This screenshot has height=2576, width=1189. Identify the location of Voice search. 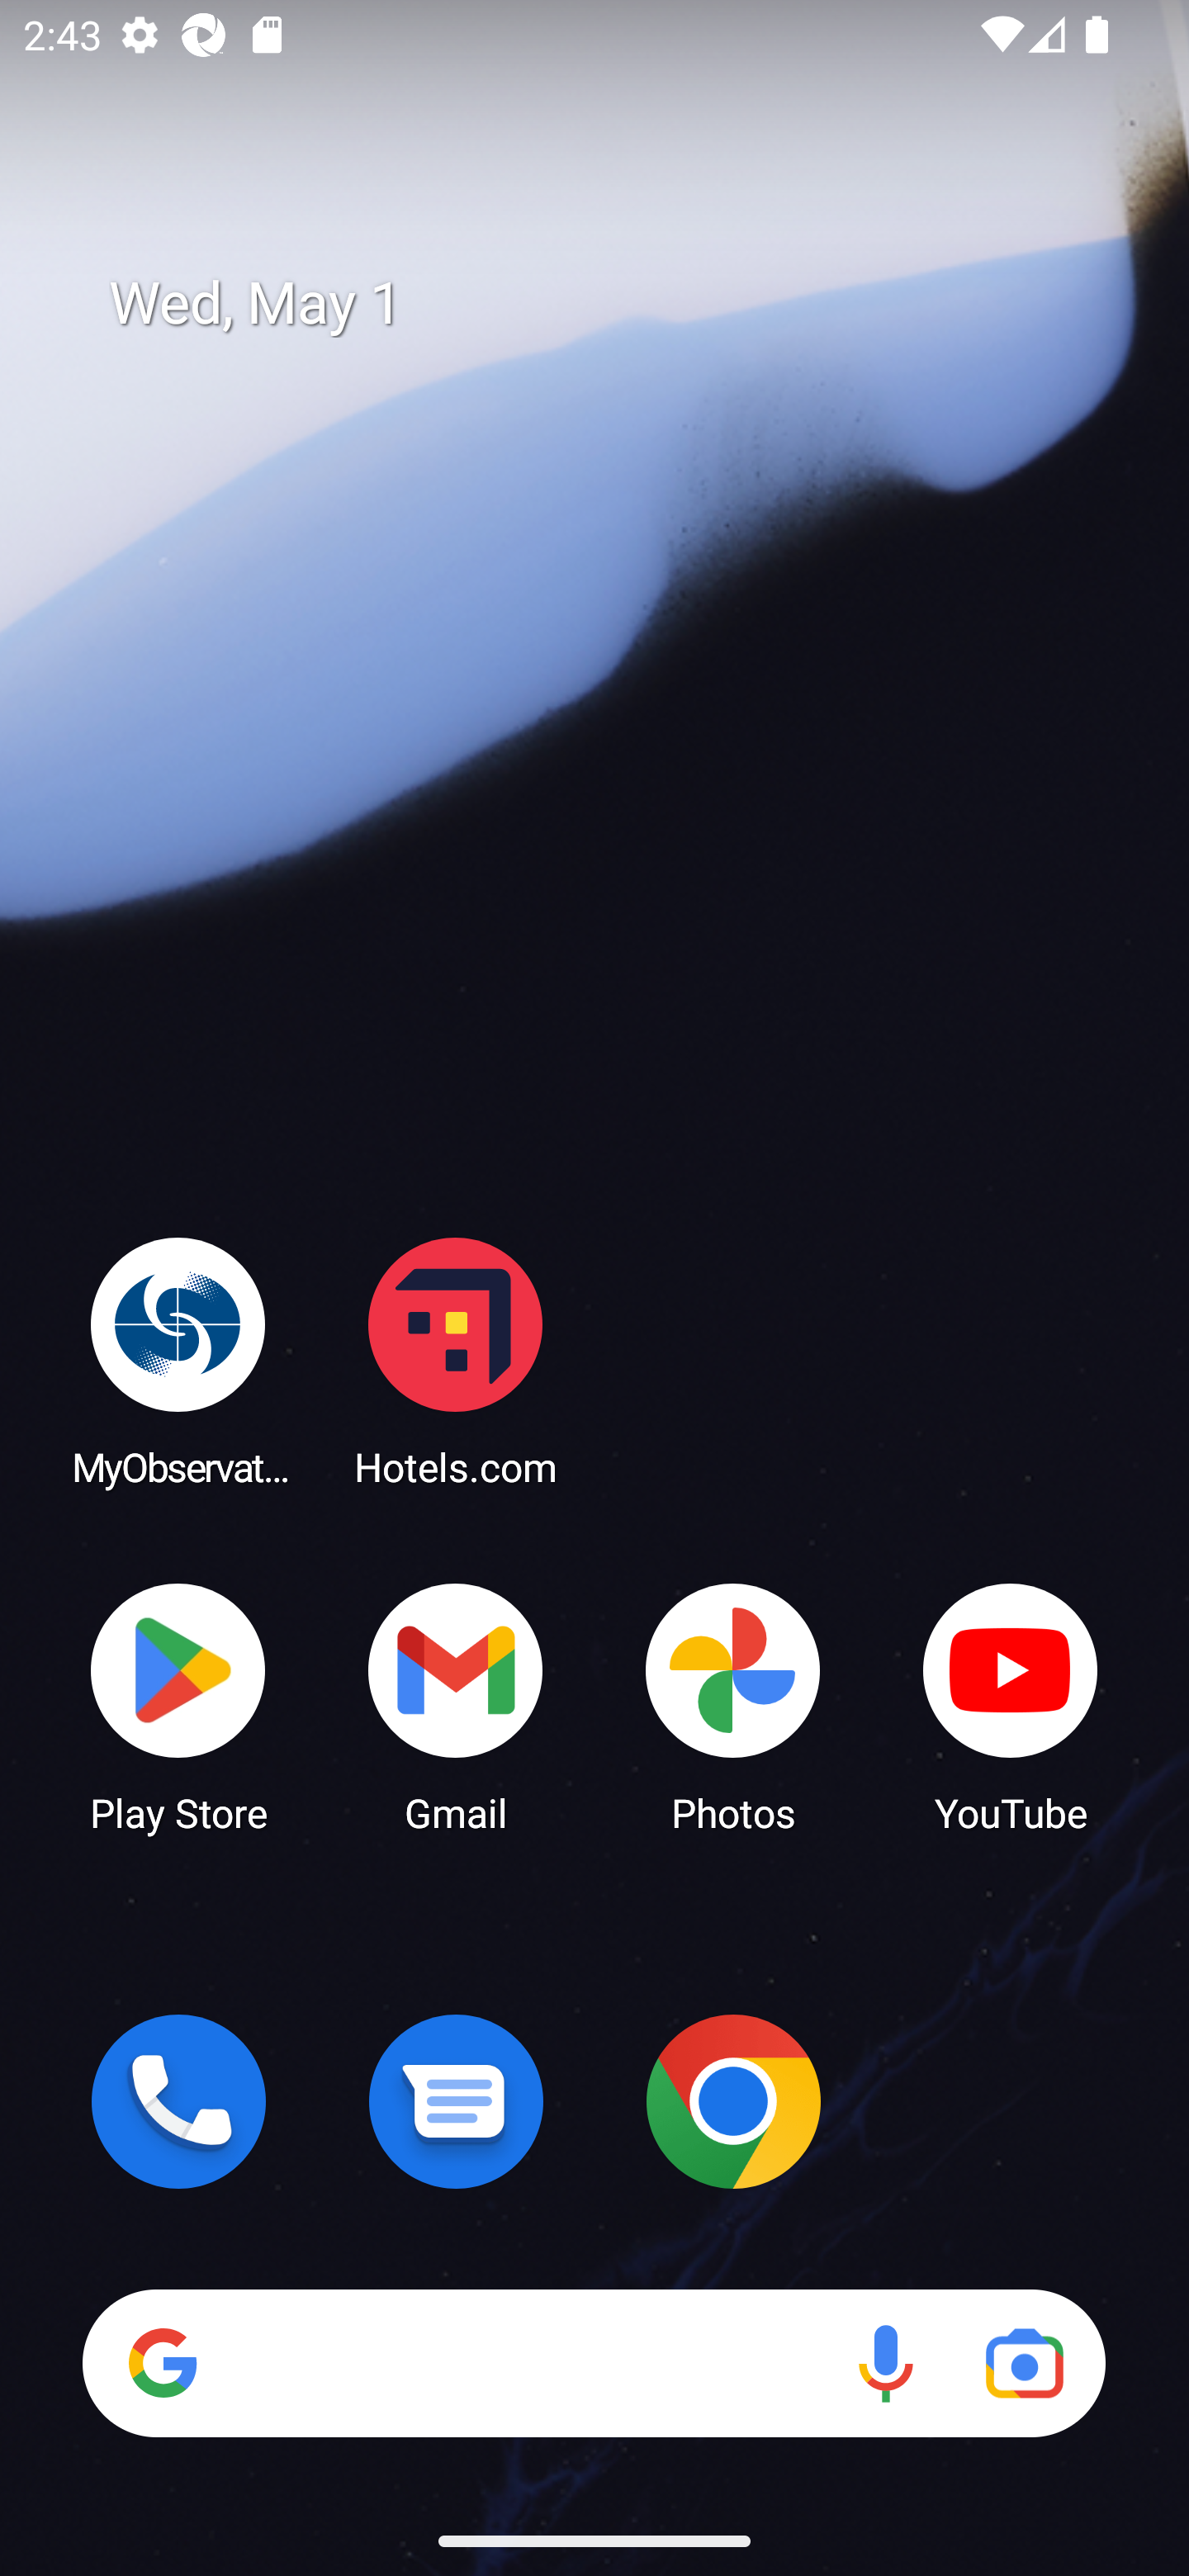
(885, 2363).